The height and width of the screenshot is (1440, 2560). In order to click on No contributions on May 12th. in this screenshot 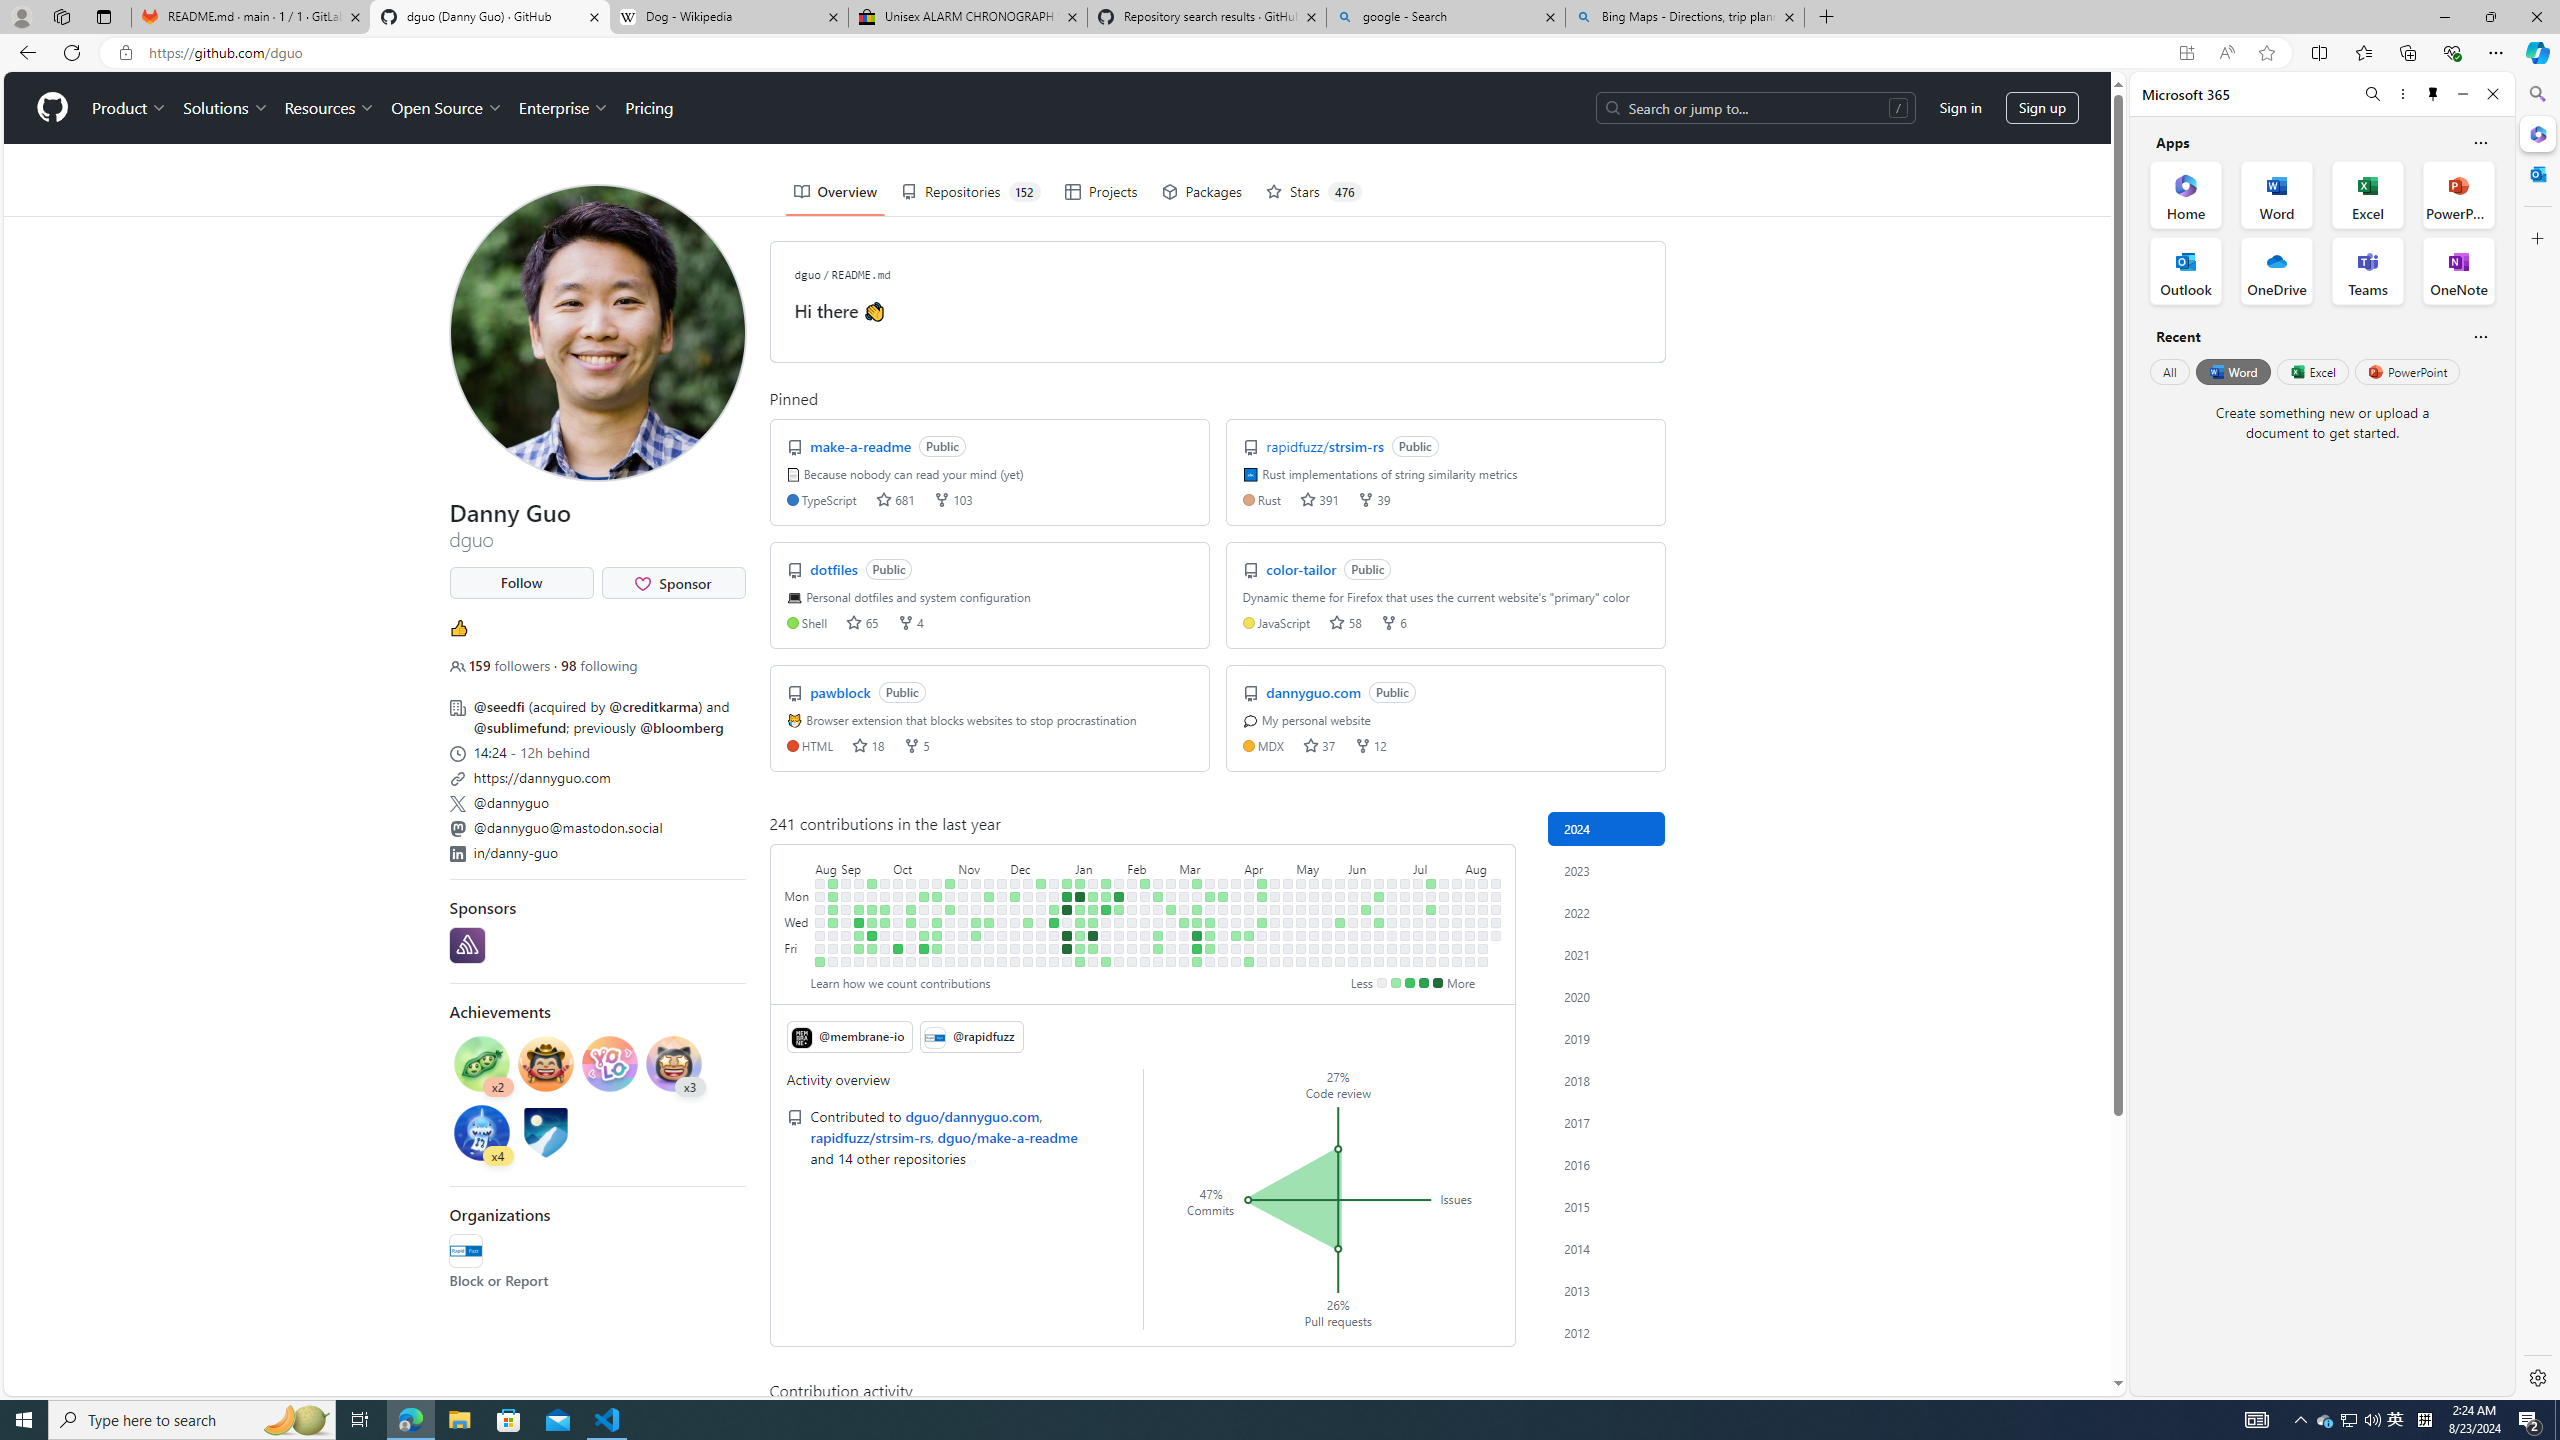, I will do `click(1314, 883)`.